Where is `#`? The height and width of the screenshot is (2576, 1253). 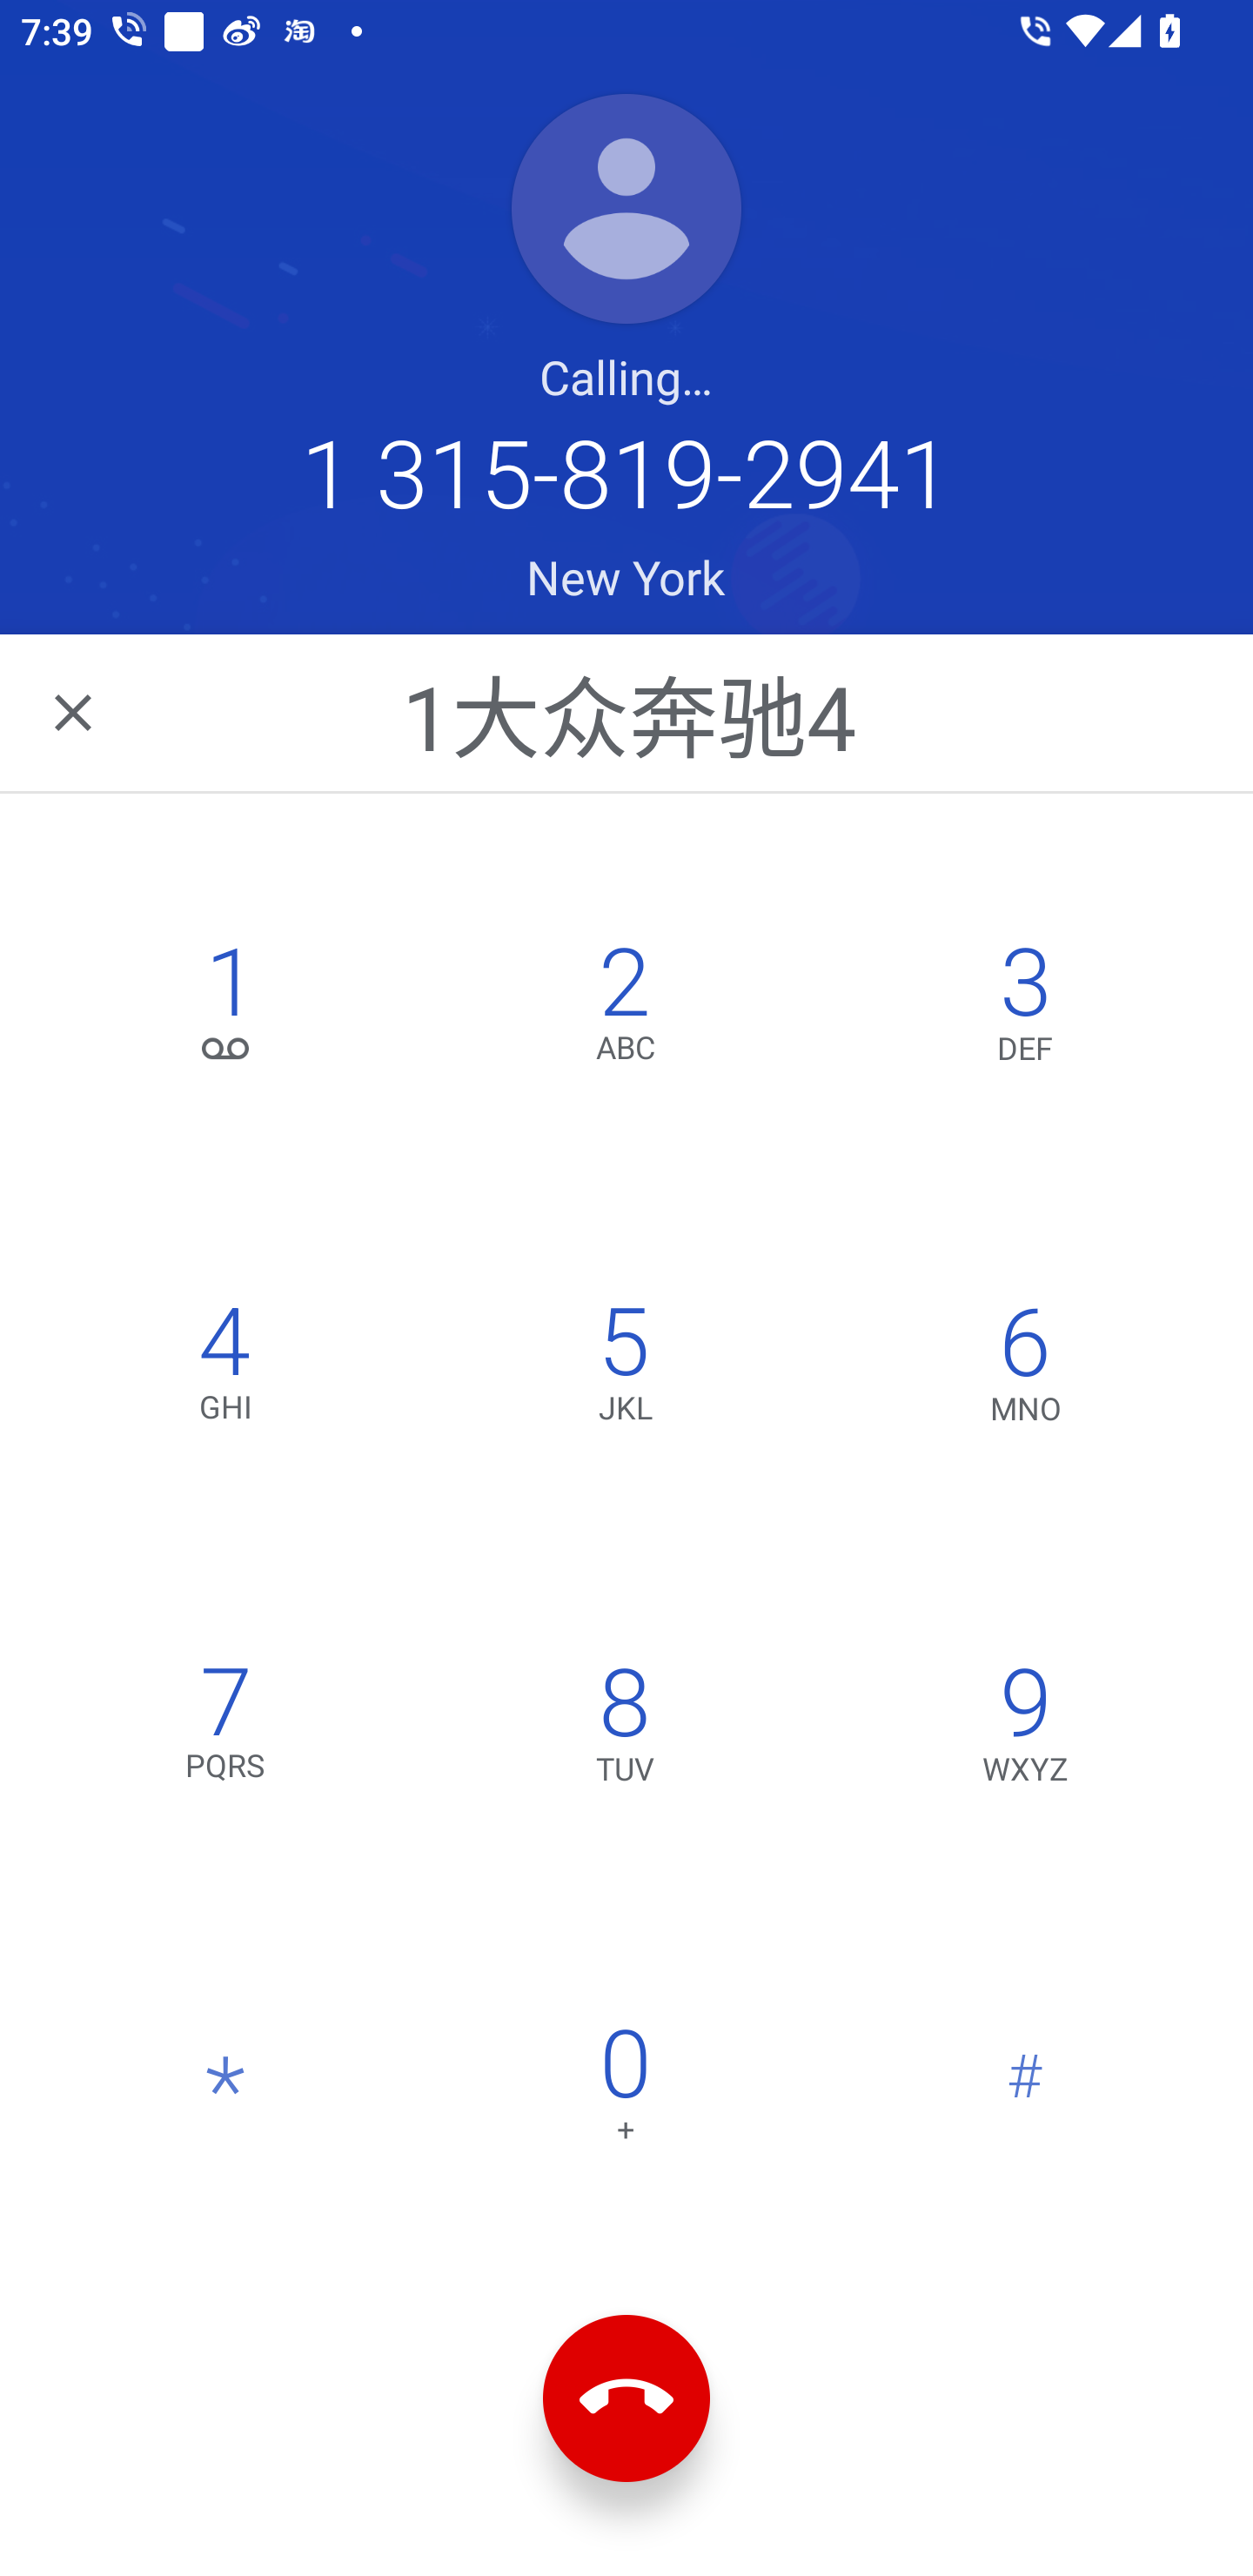 # is located at coordinates (1025, 2091).